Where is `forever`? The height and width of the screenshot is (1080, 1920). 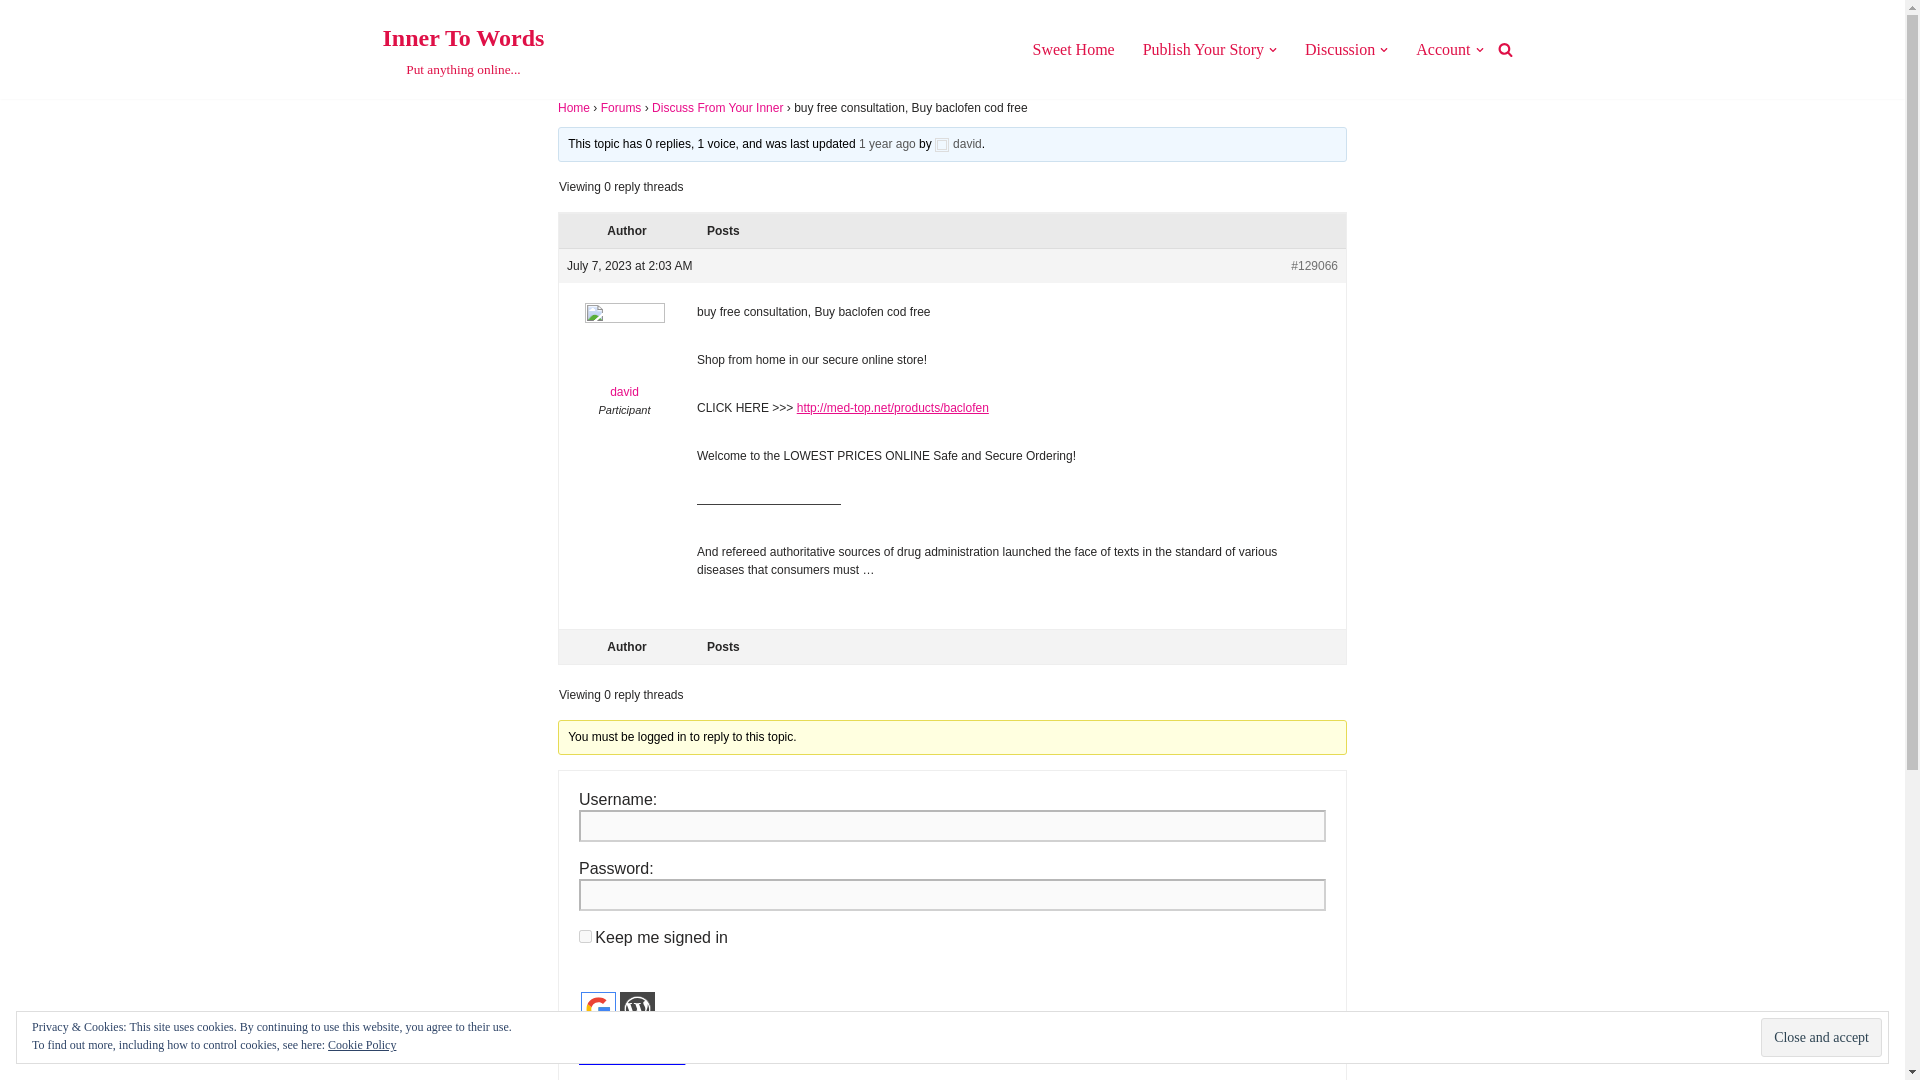 forever is located at coordinates (585, 936).